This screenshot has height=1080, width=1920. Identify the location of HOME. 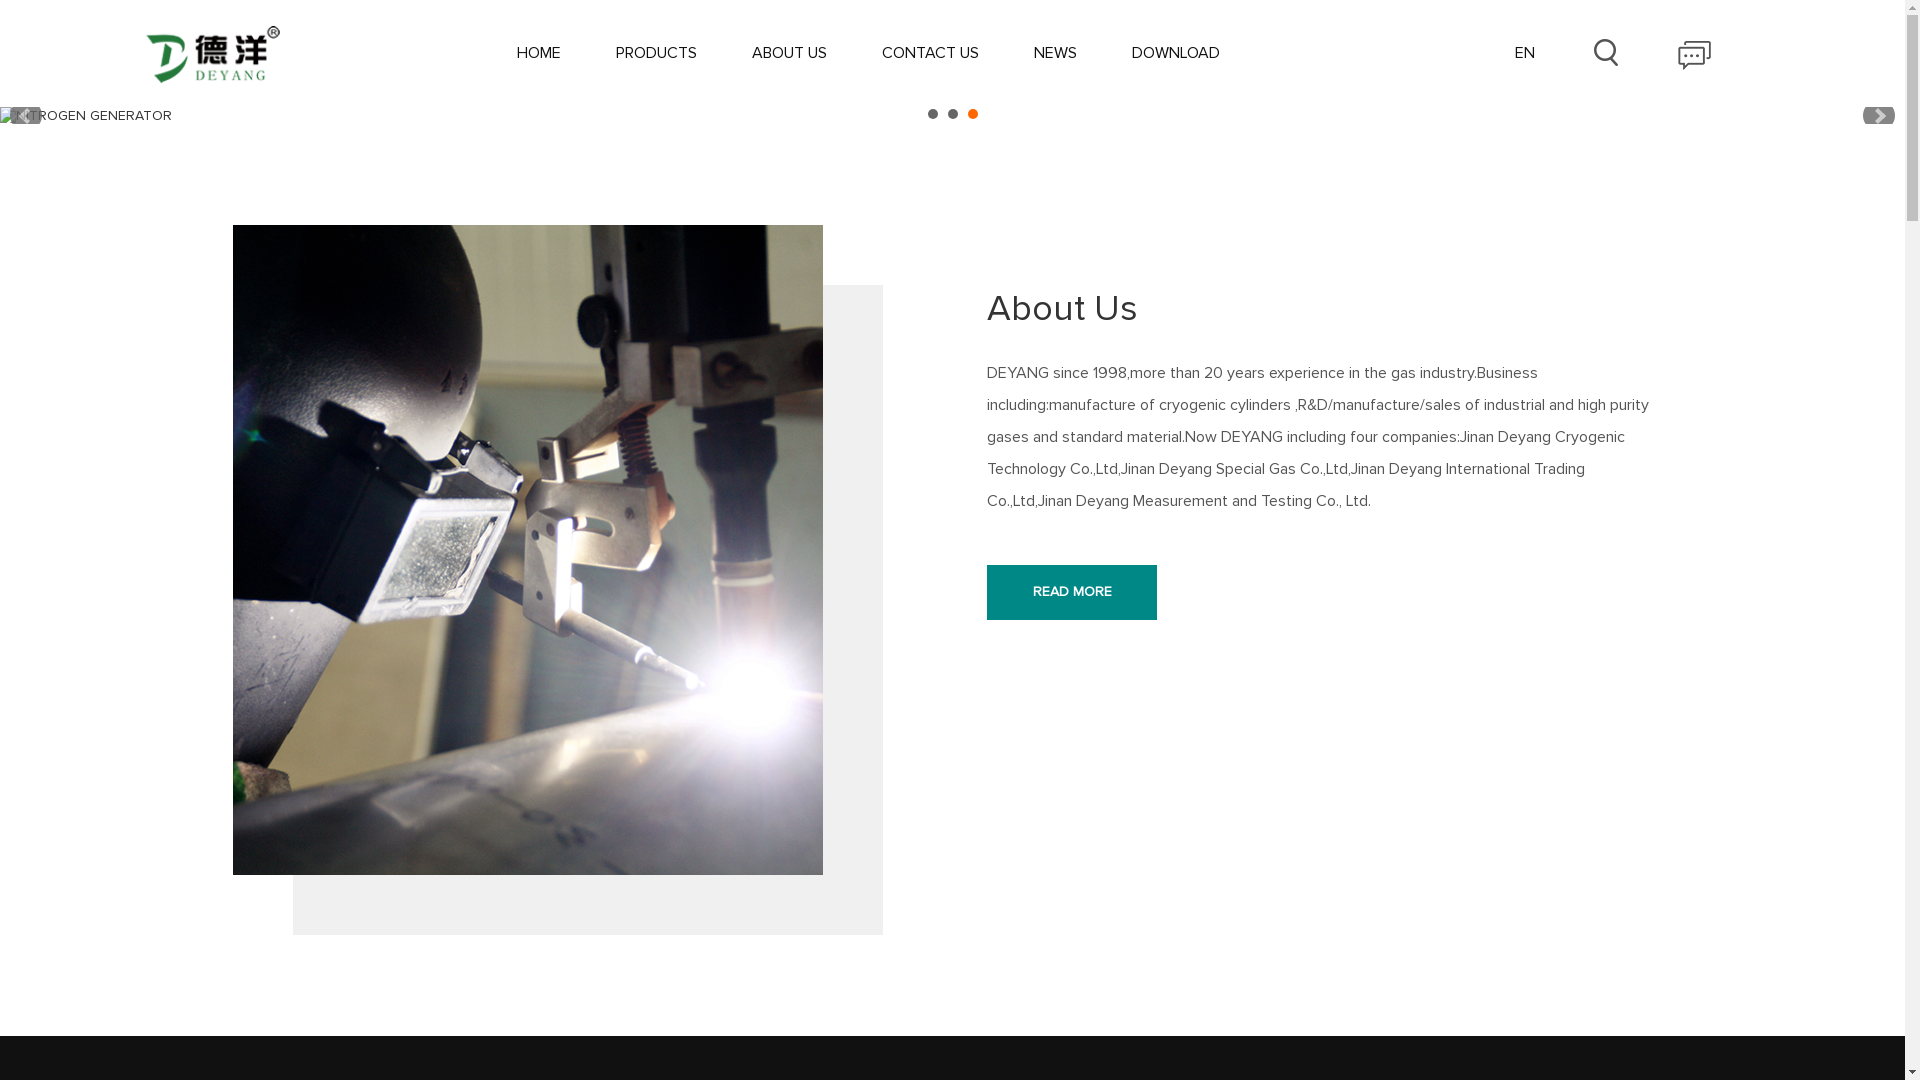
(539, 53).